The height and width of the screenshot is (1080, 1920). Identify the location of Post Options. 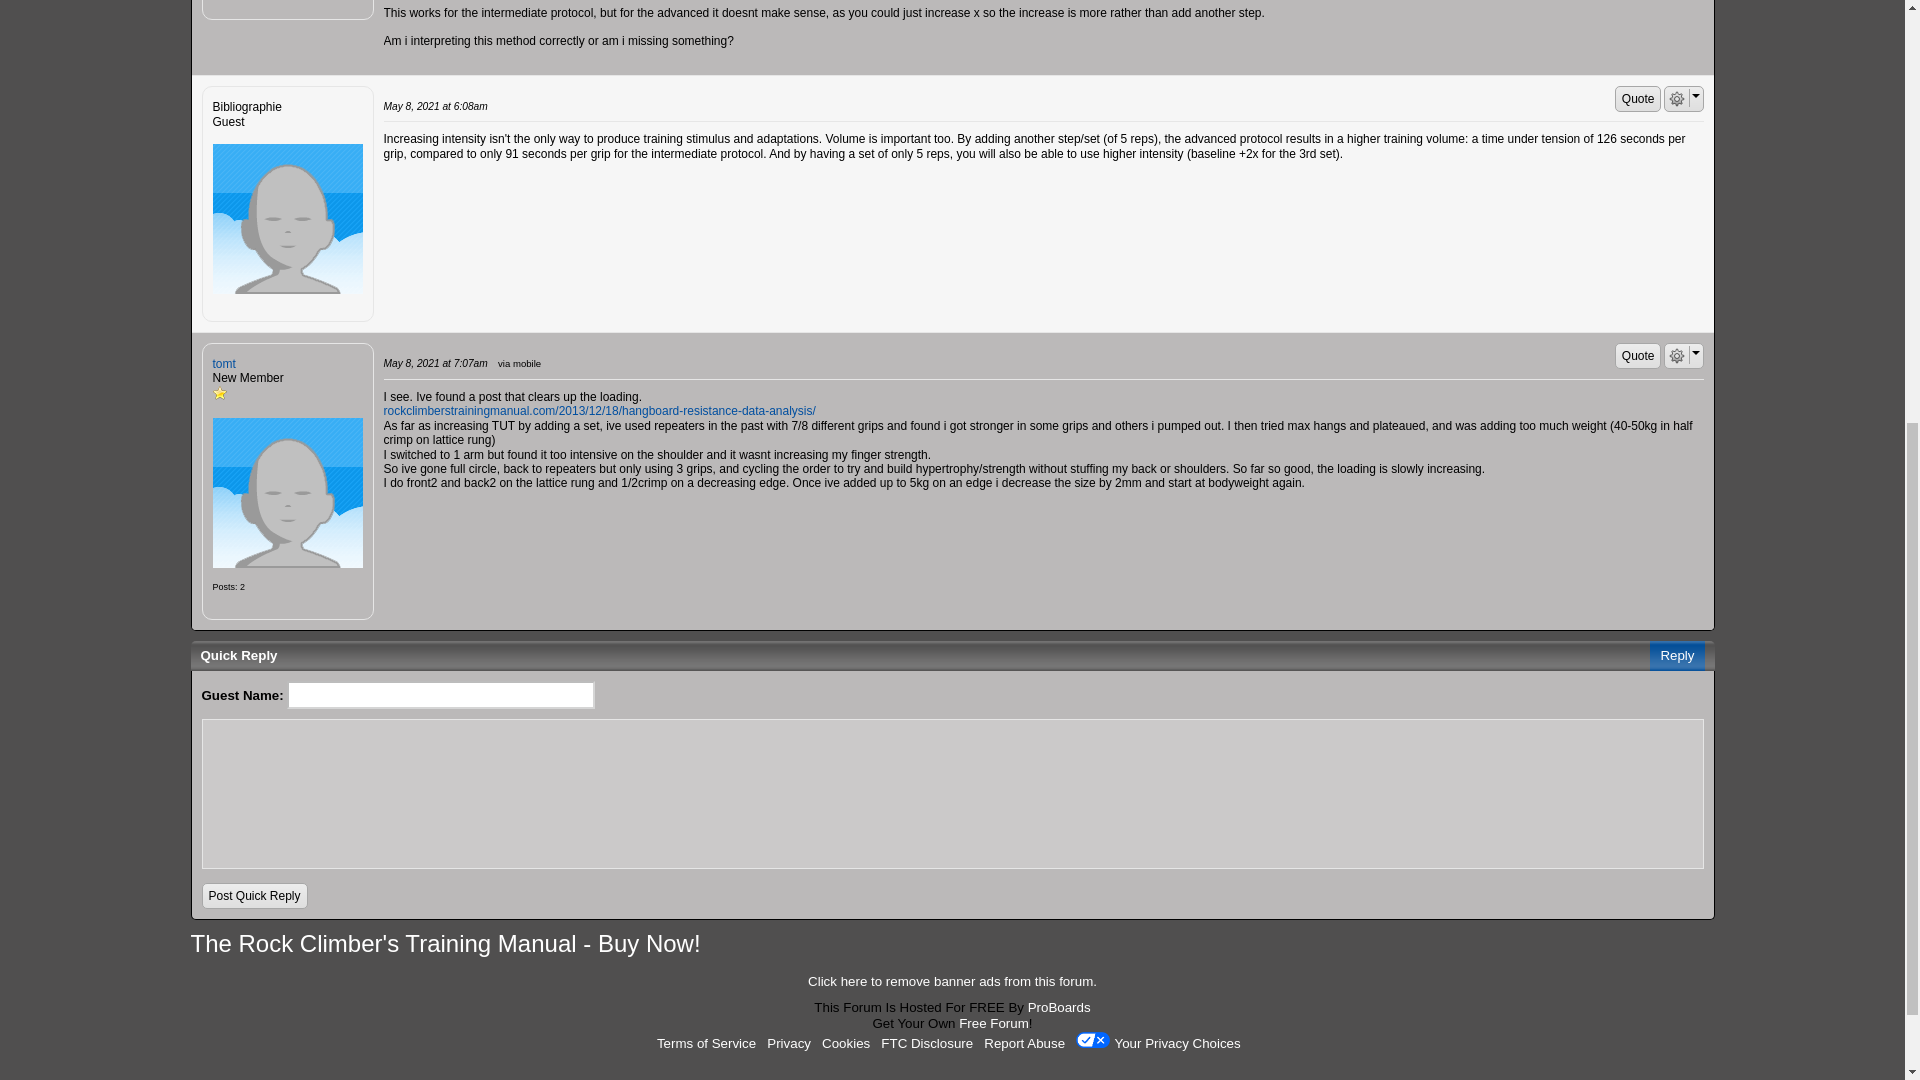
(1676, 355).